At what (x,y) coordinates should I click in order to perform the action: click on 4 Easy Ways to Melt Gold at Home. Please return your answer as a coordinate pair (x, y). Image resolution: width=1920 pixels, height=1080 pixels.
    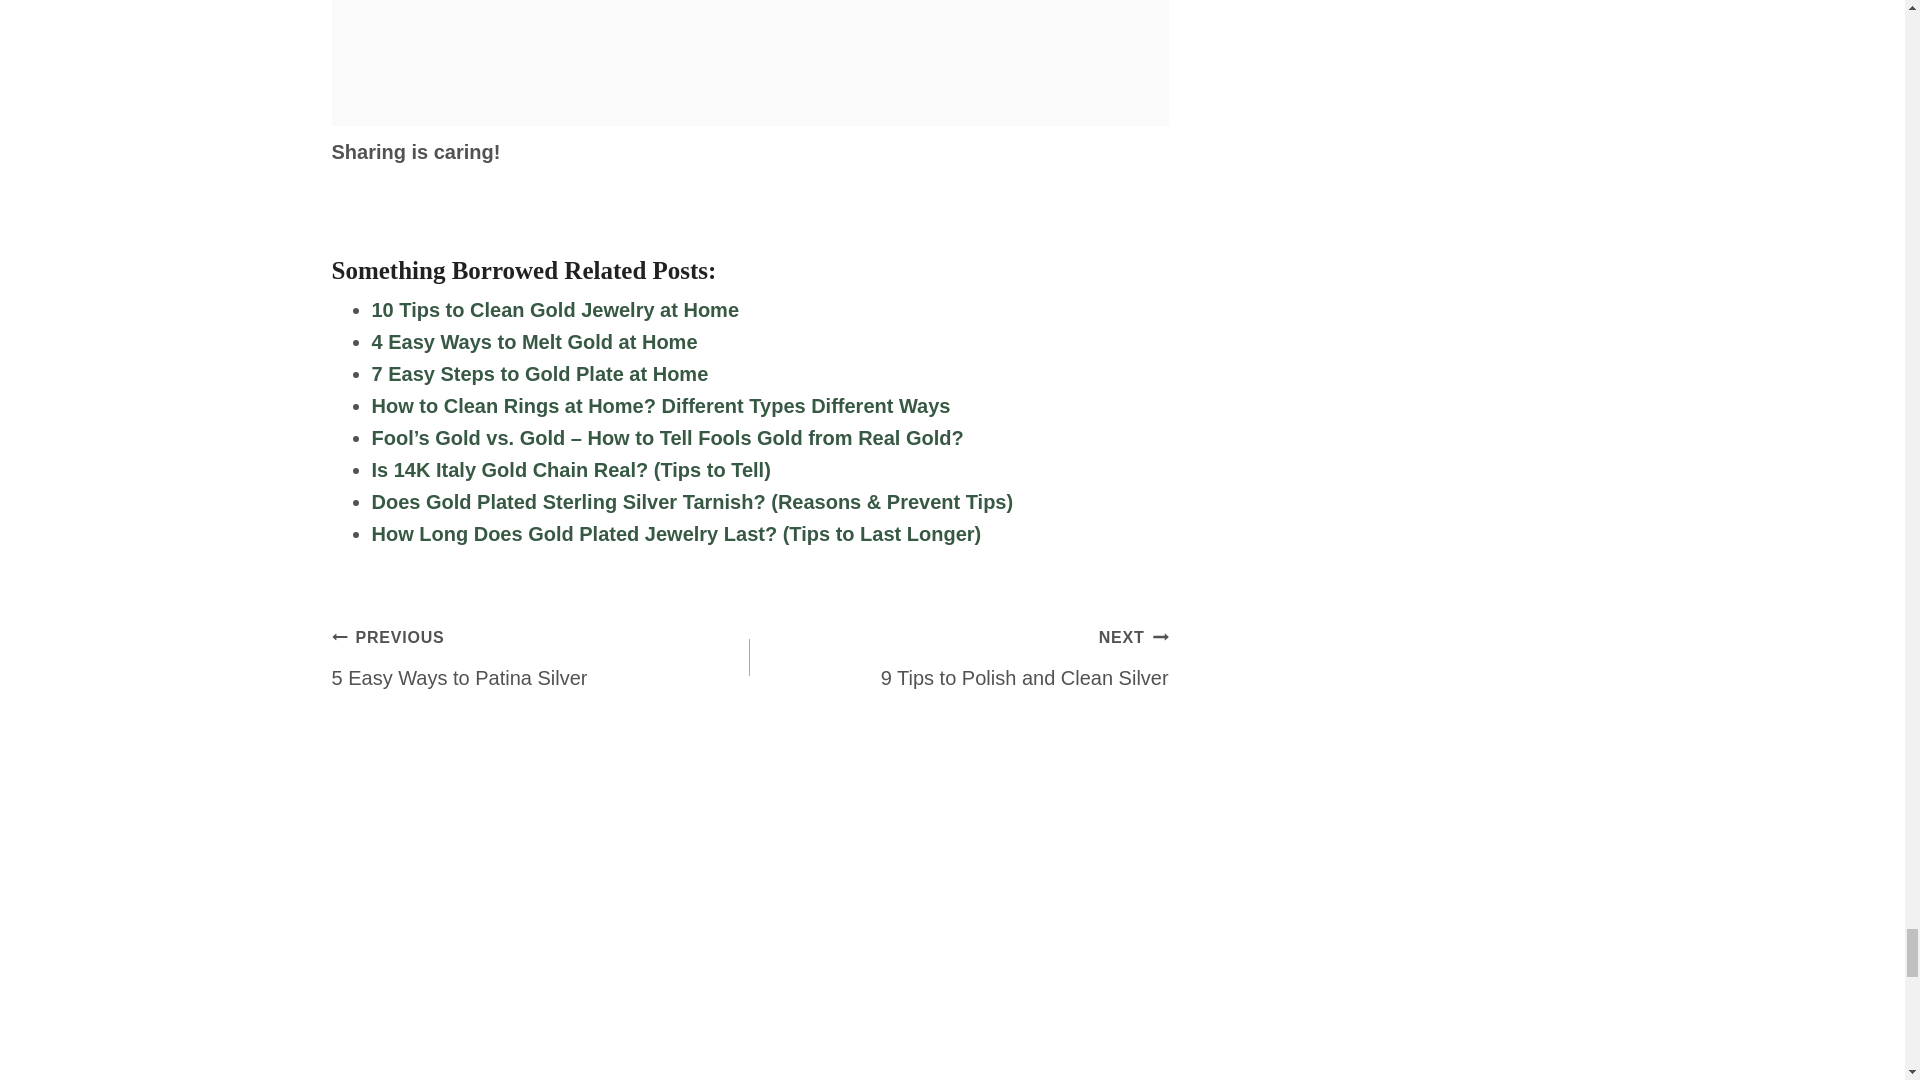
    Looking at the image, I should click on (535, 342).